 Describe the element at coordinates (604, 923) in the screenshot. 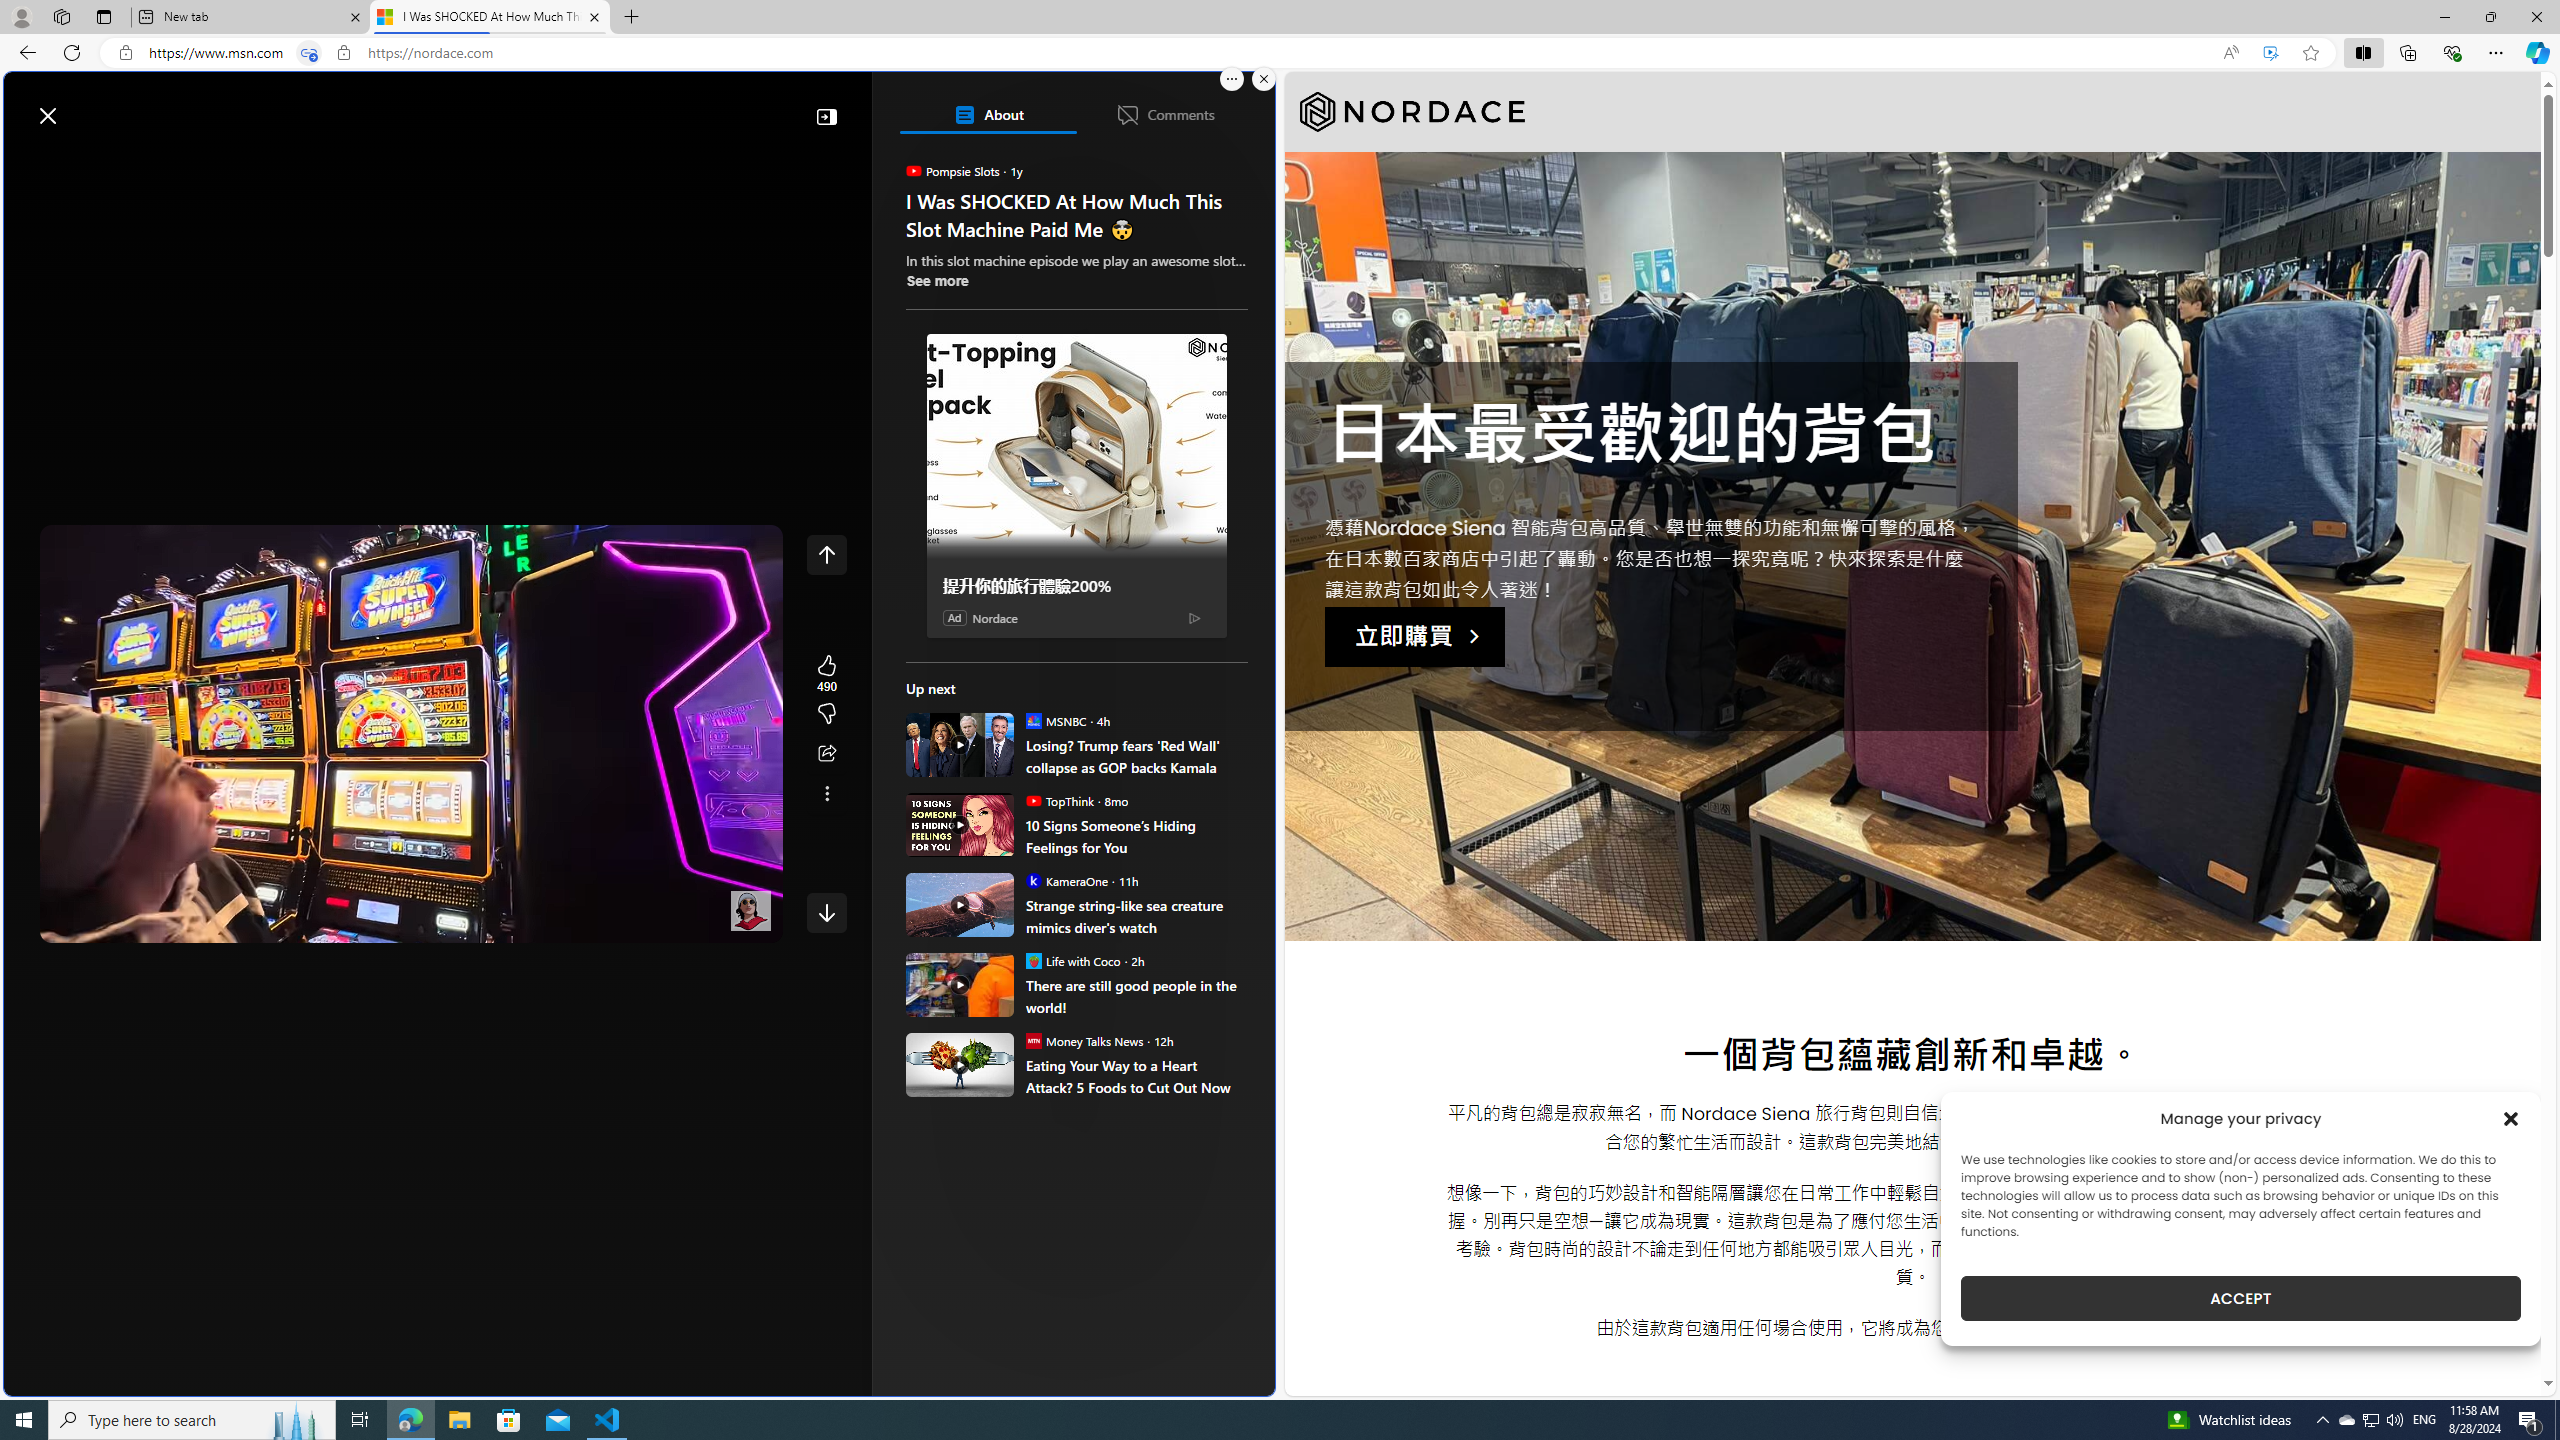

I see `Subtitles/closed captions unavailable` at that location.